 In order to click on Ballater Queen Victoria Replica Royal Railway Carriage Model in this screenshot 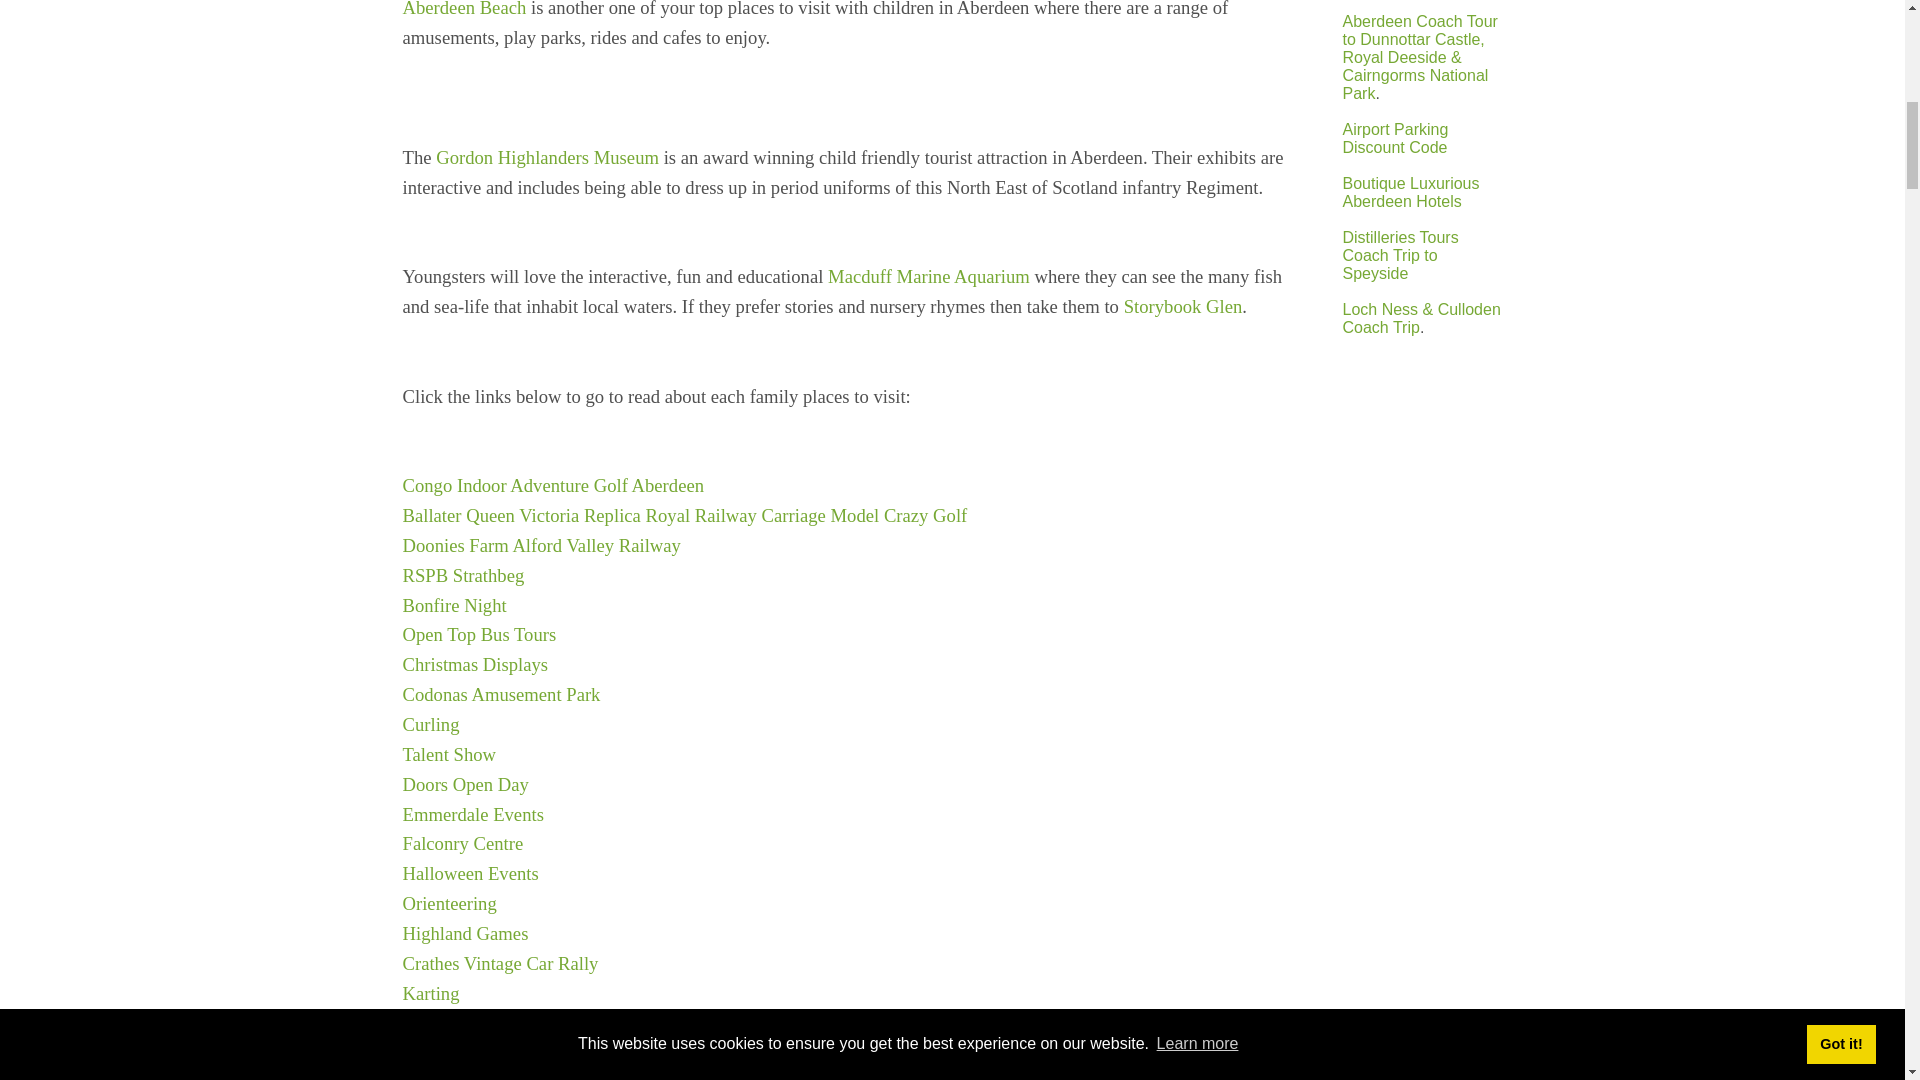, I will do `click(640, 515)`.